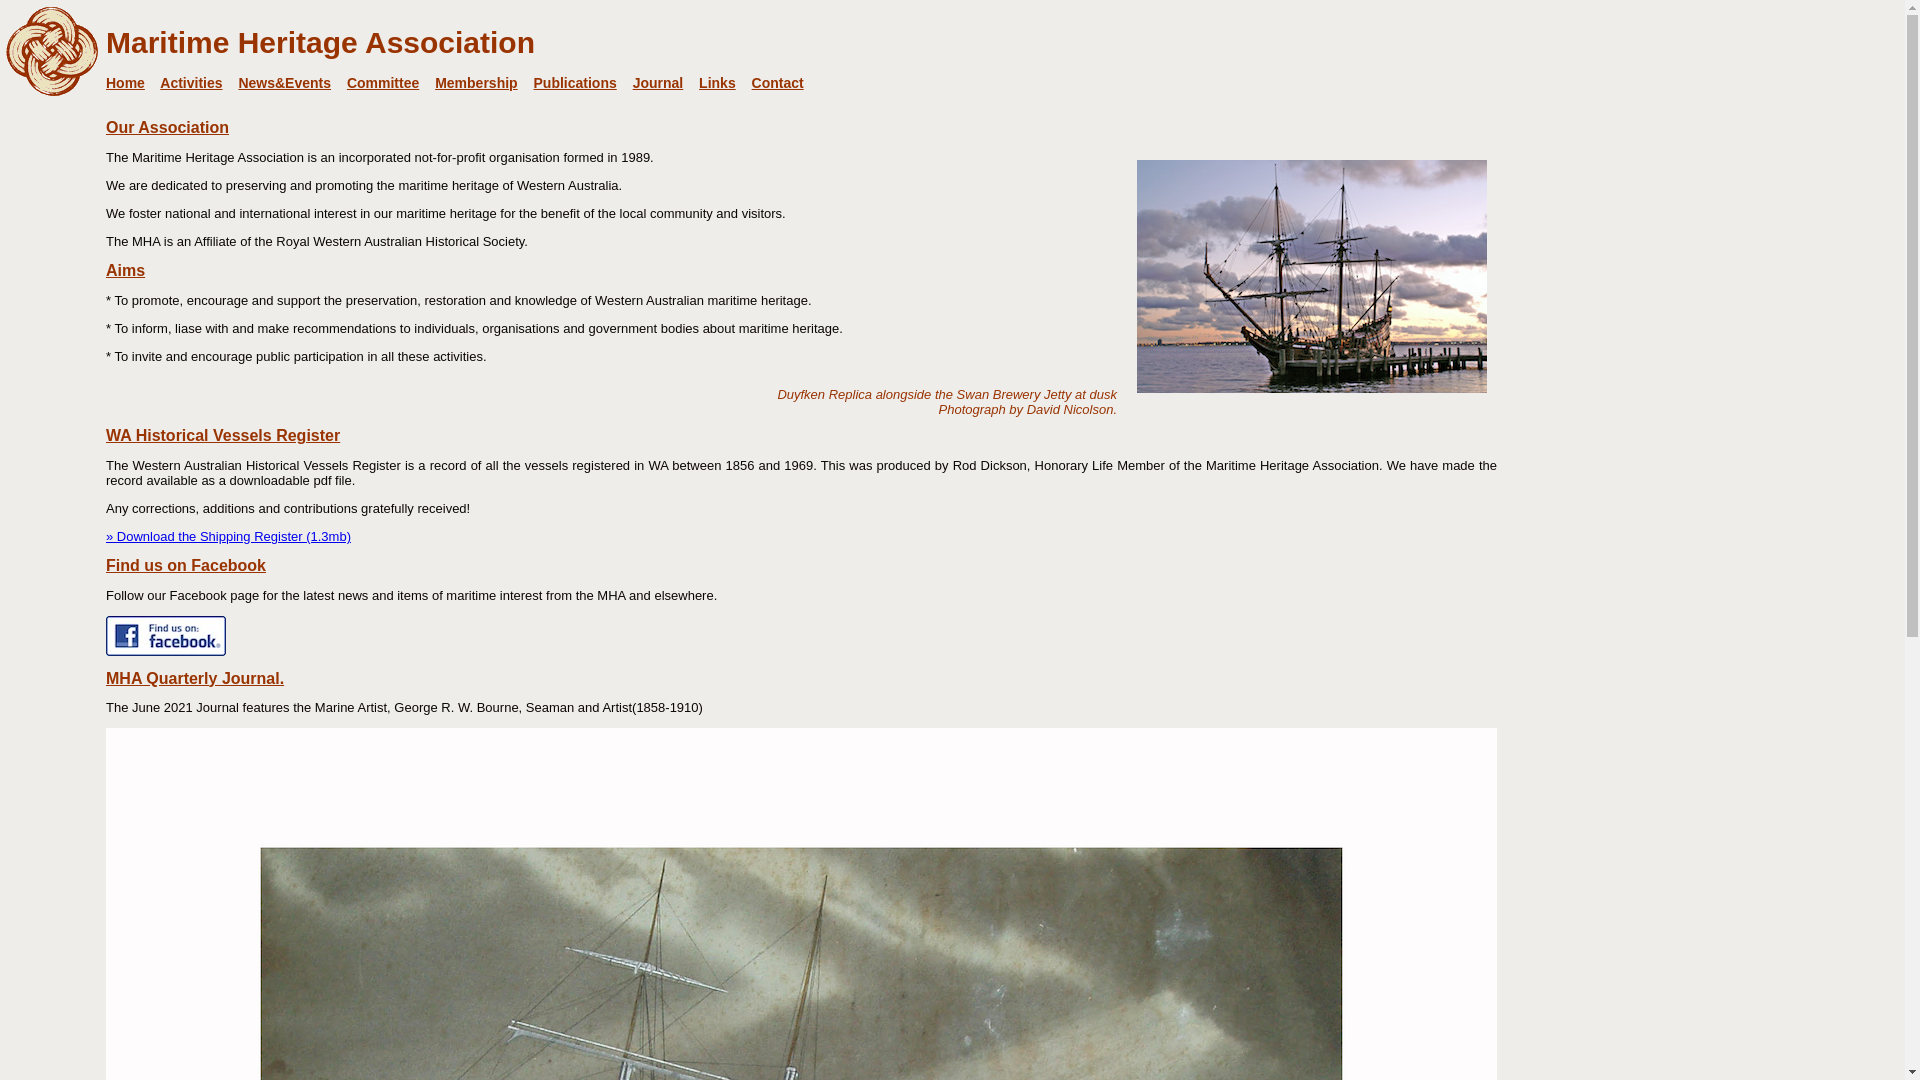  What do you see at coordinates (383, 83) in the screenshot?
I see `Committee` at bounding box center [383, 83].